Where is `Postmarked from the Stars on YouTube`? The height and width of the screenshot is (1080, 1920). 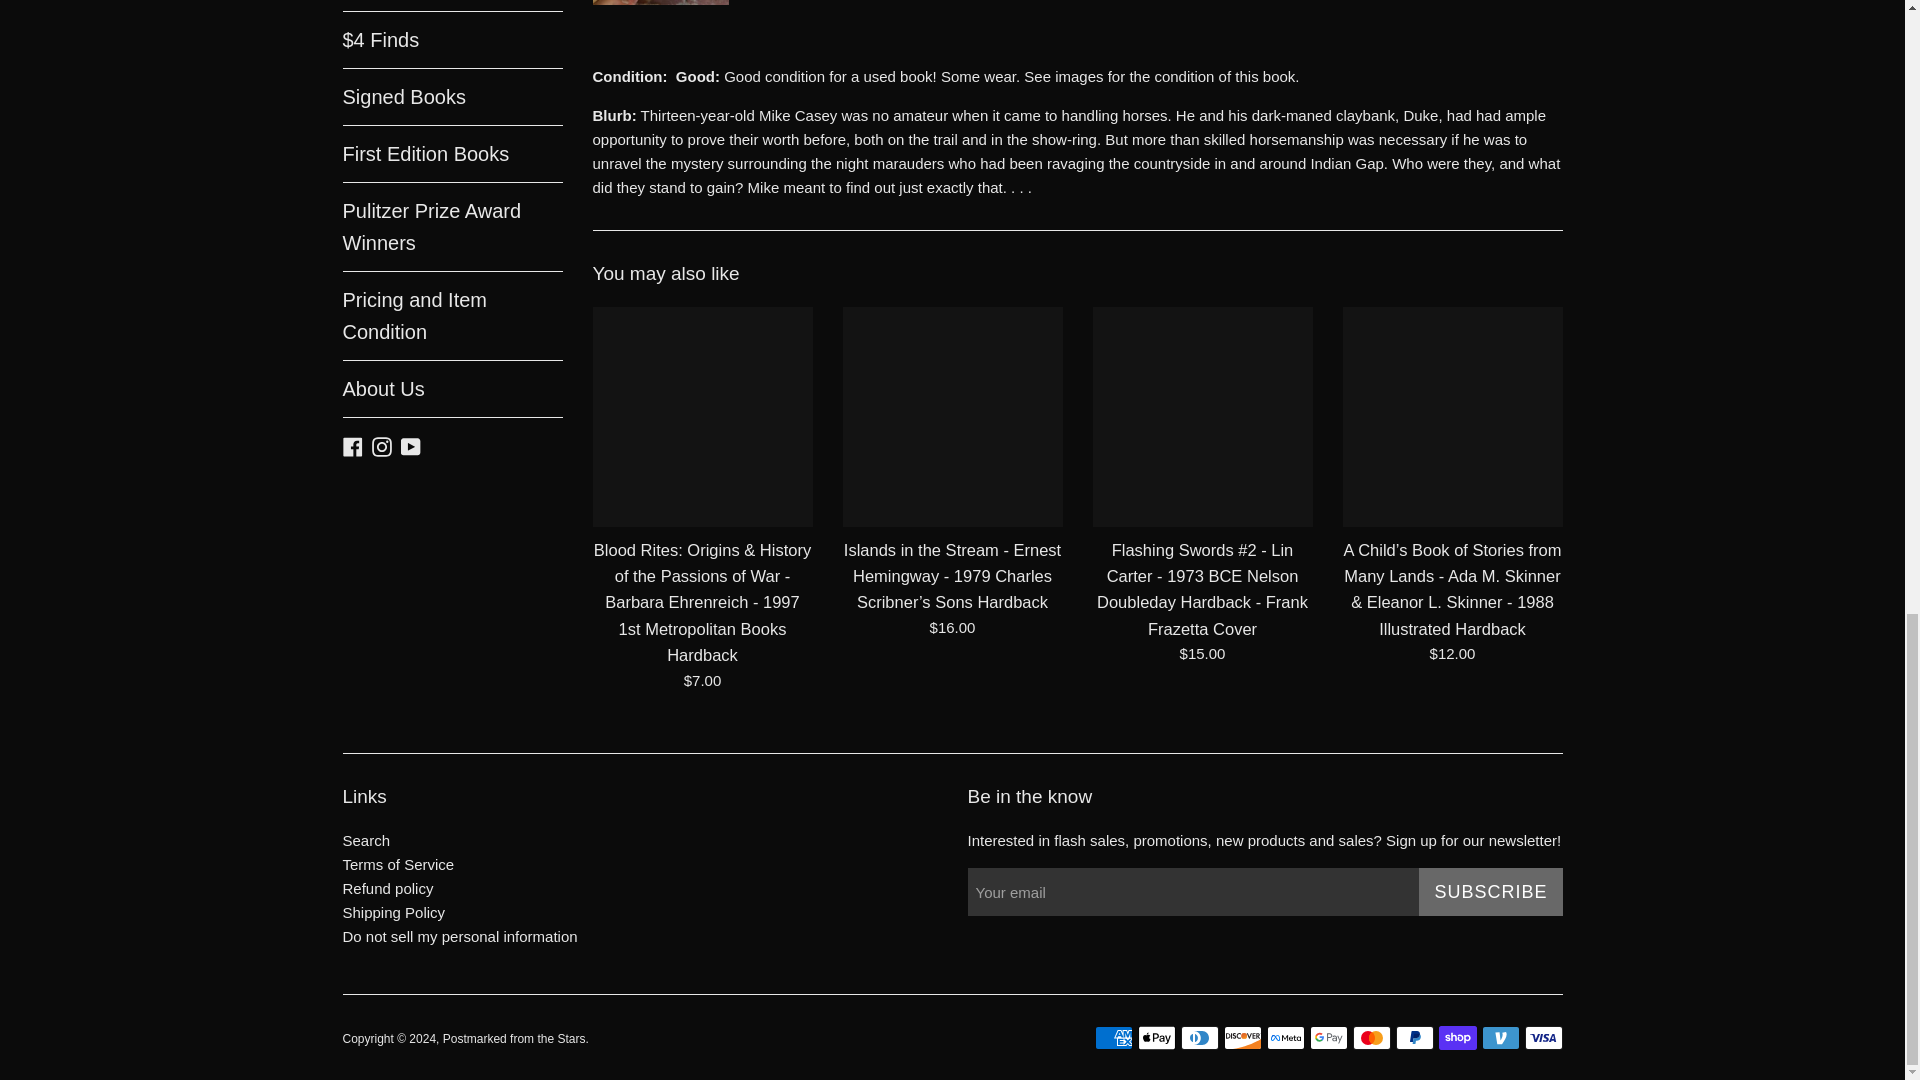
Postmarked from the Stars on YouTube is located at coordinates (410, 444).